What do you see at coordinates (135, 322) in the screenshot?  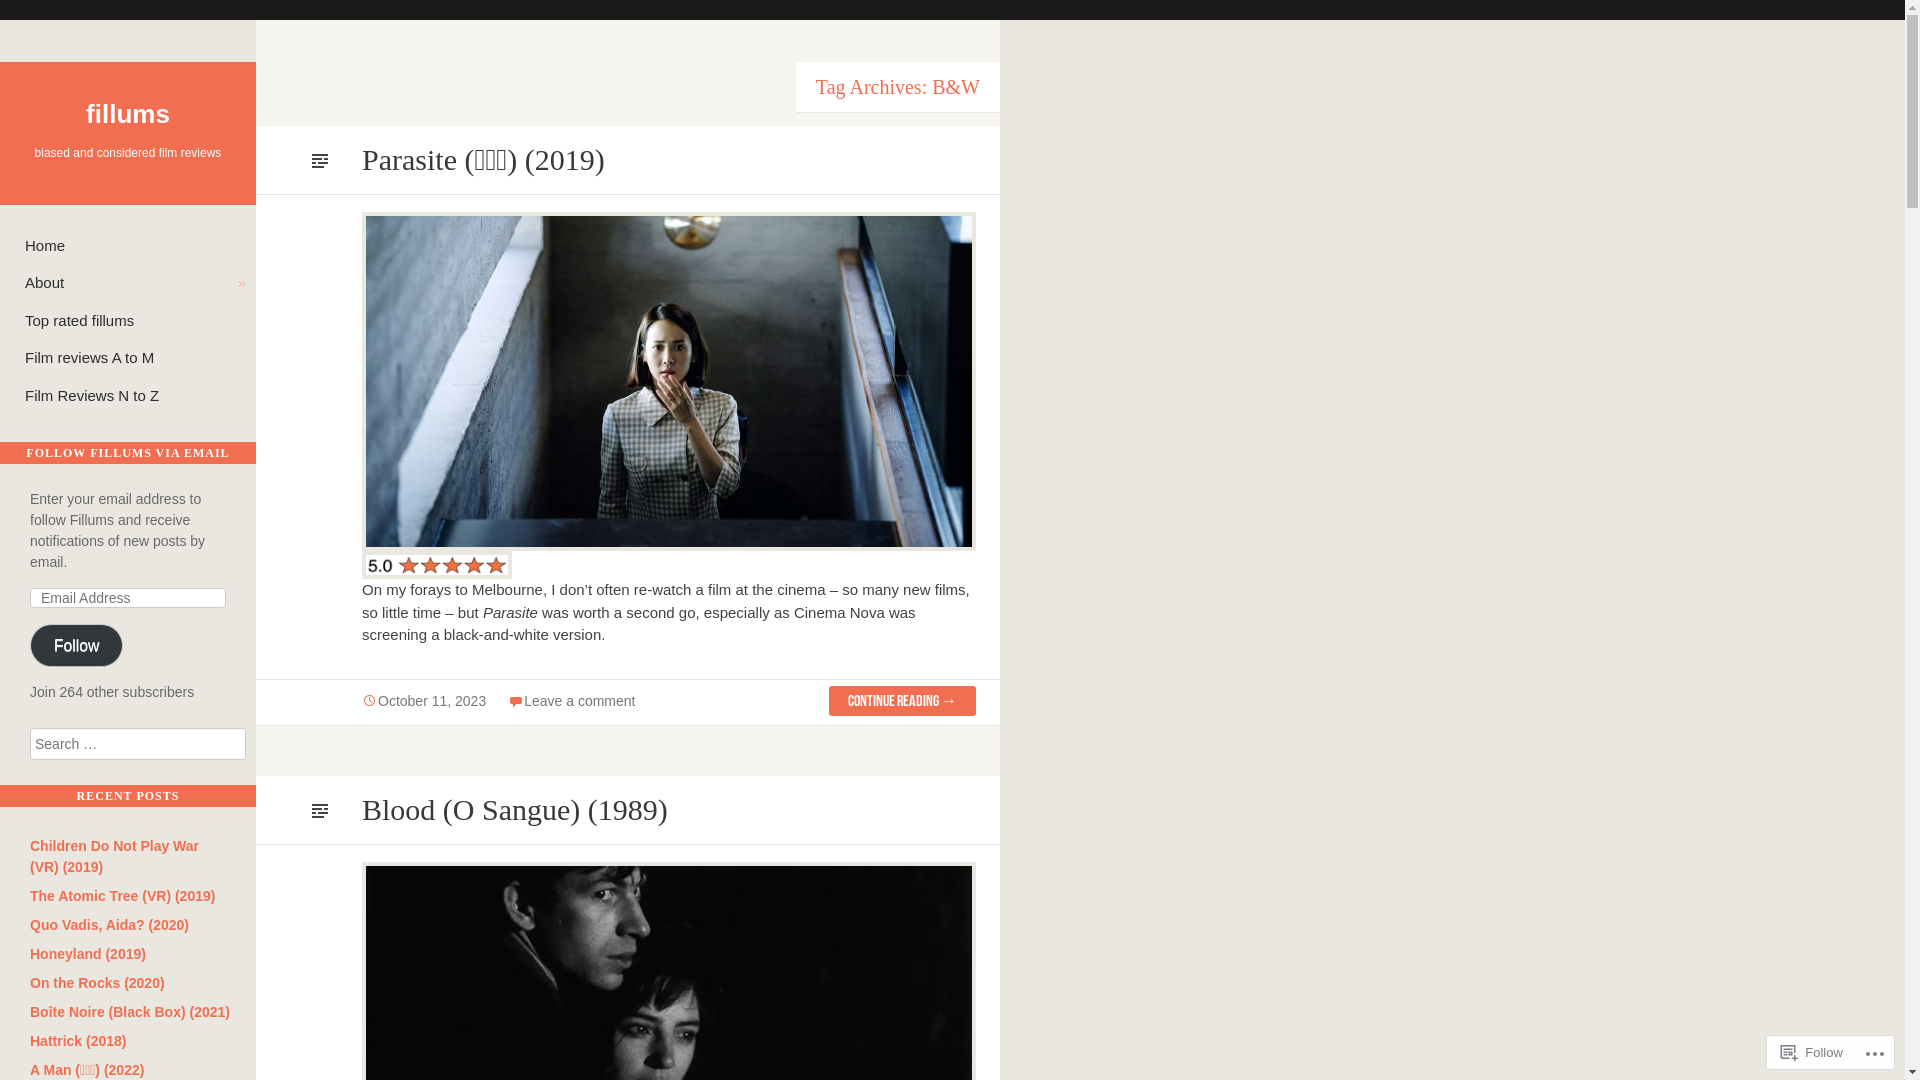 I see `Top rated fillums` at bounding box center [135, 322].